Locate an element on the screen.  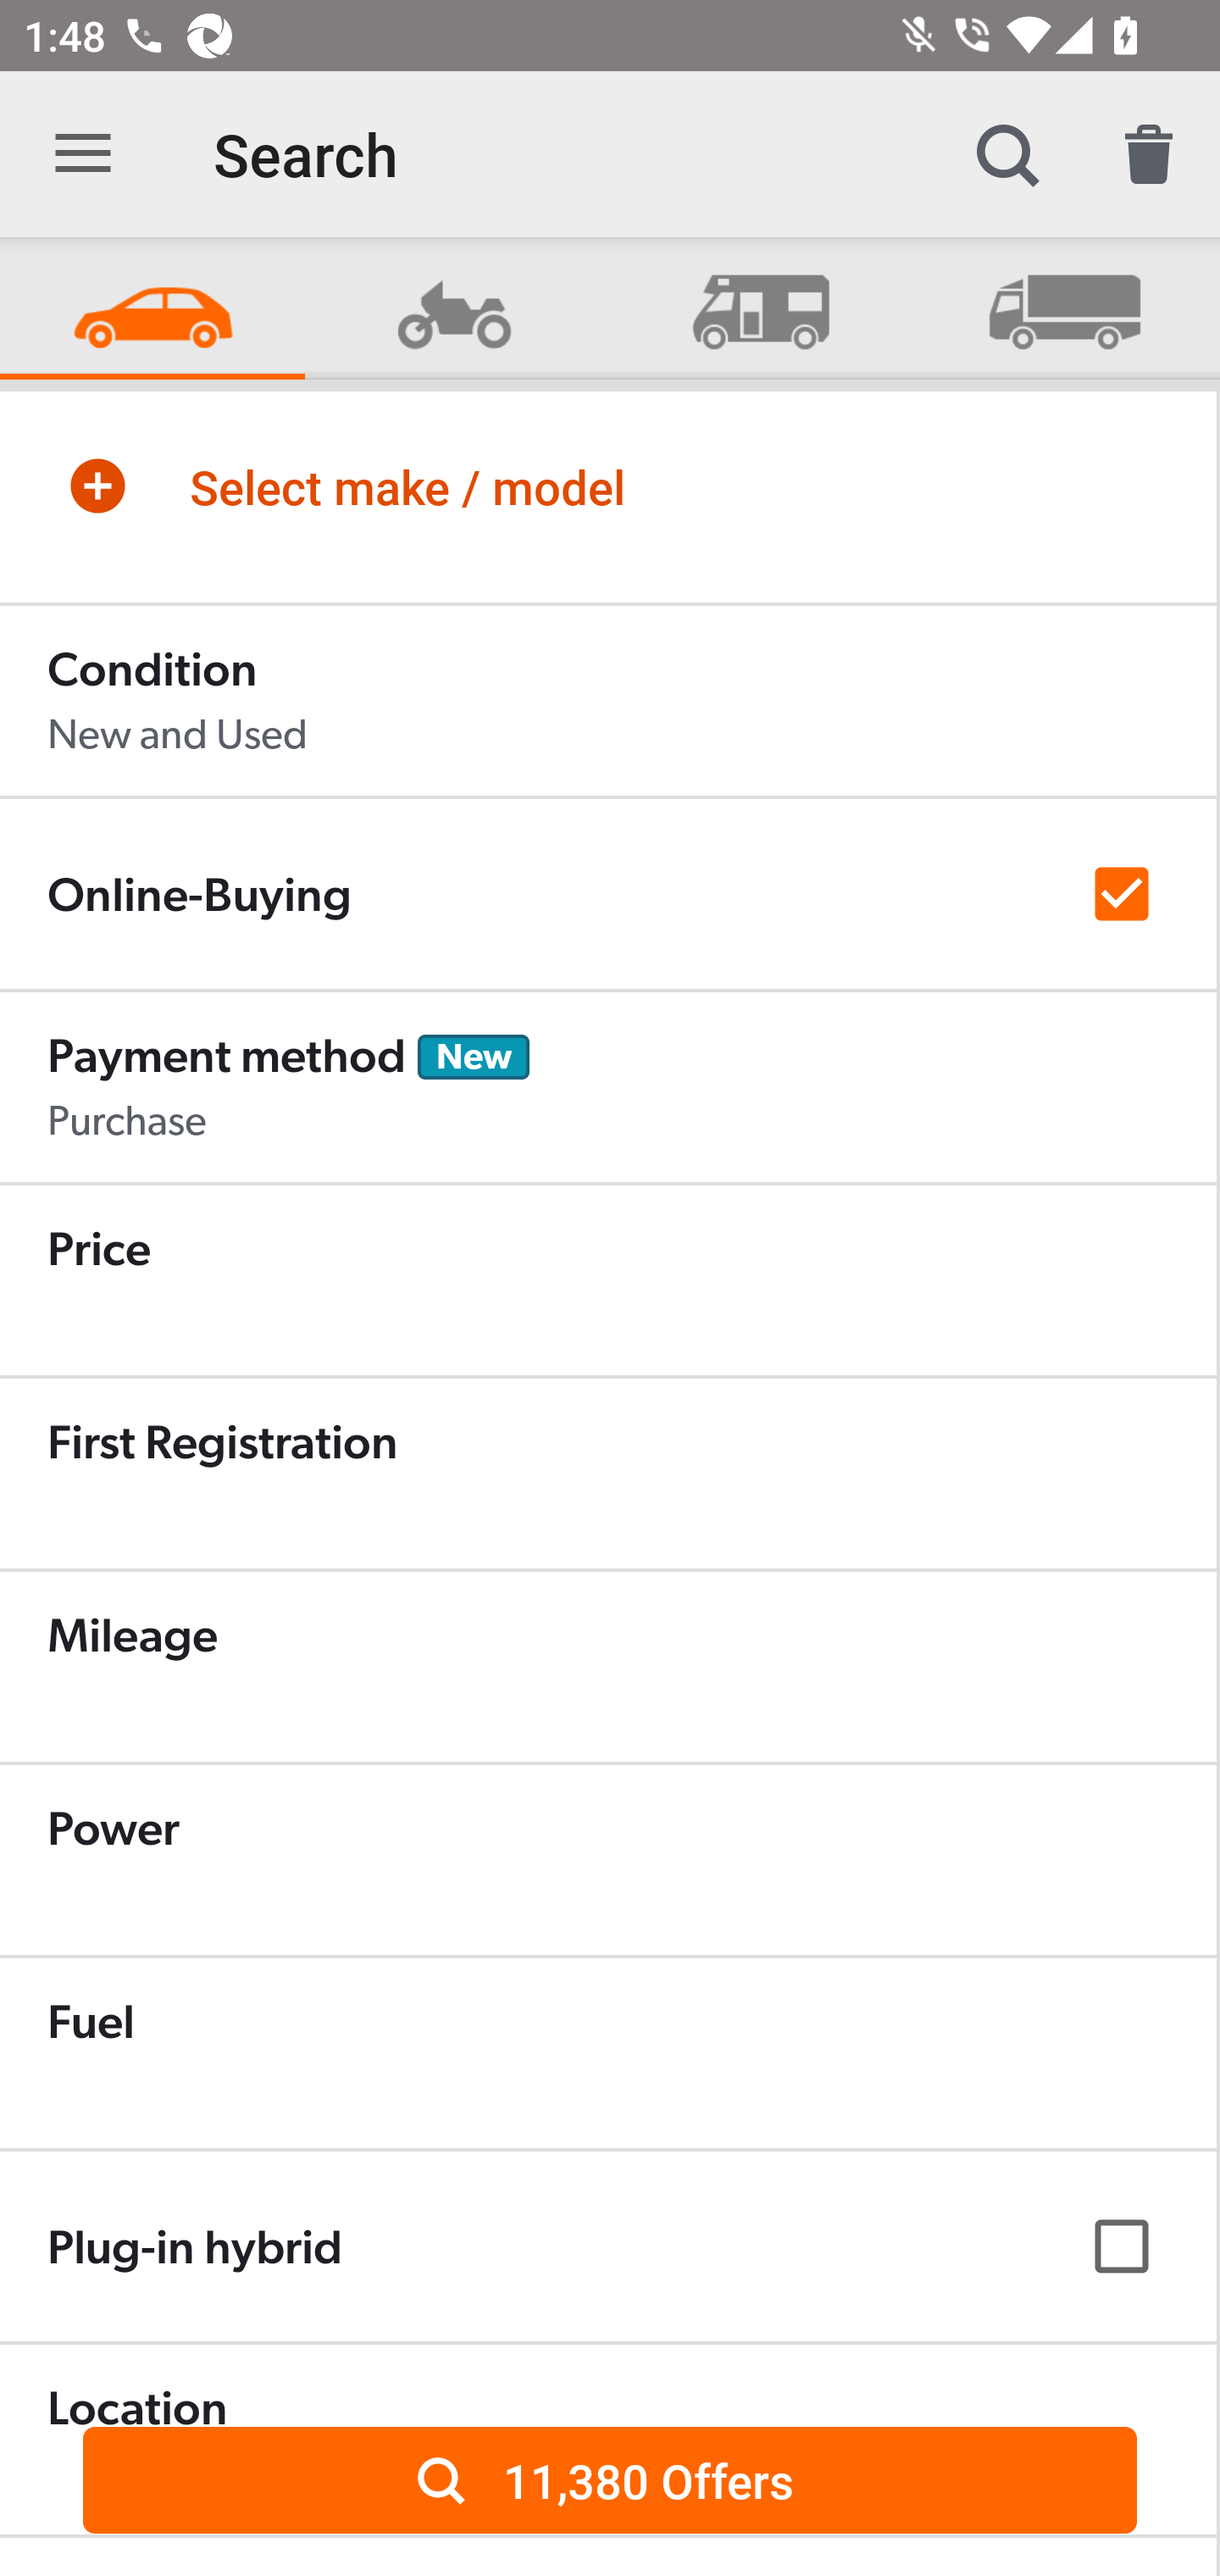
Search is located at coordinates (1006, 154).